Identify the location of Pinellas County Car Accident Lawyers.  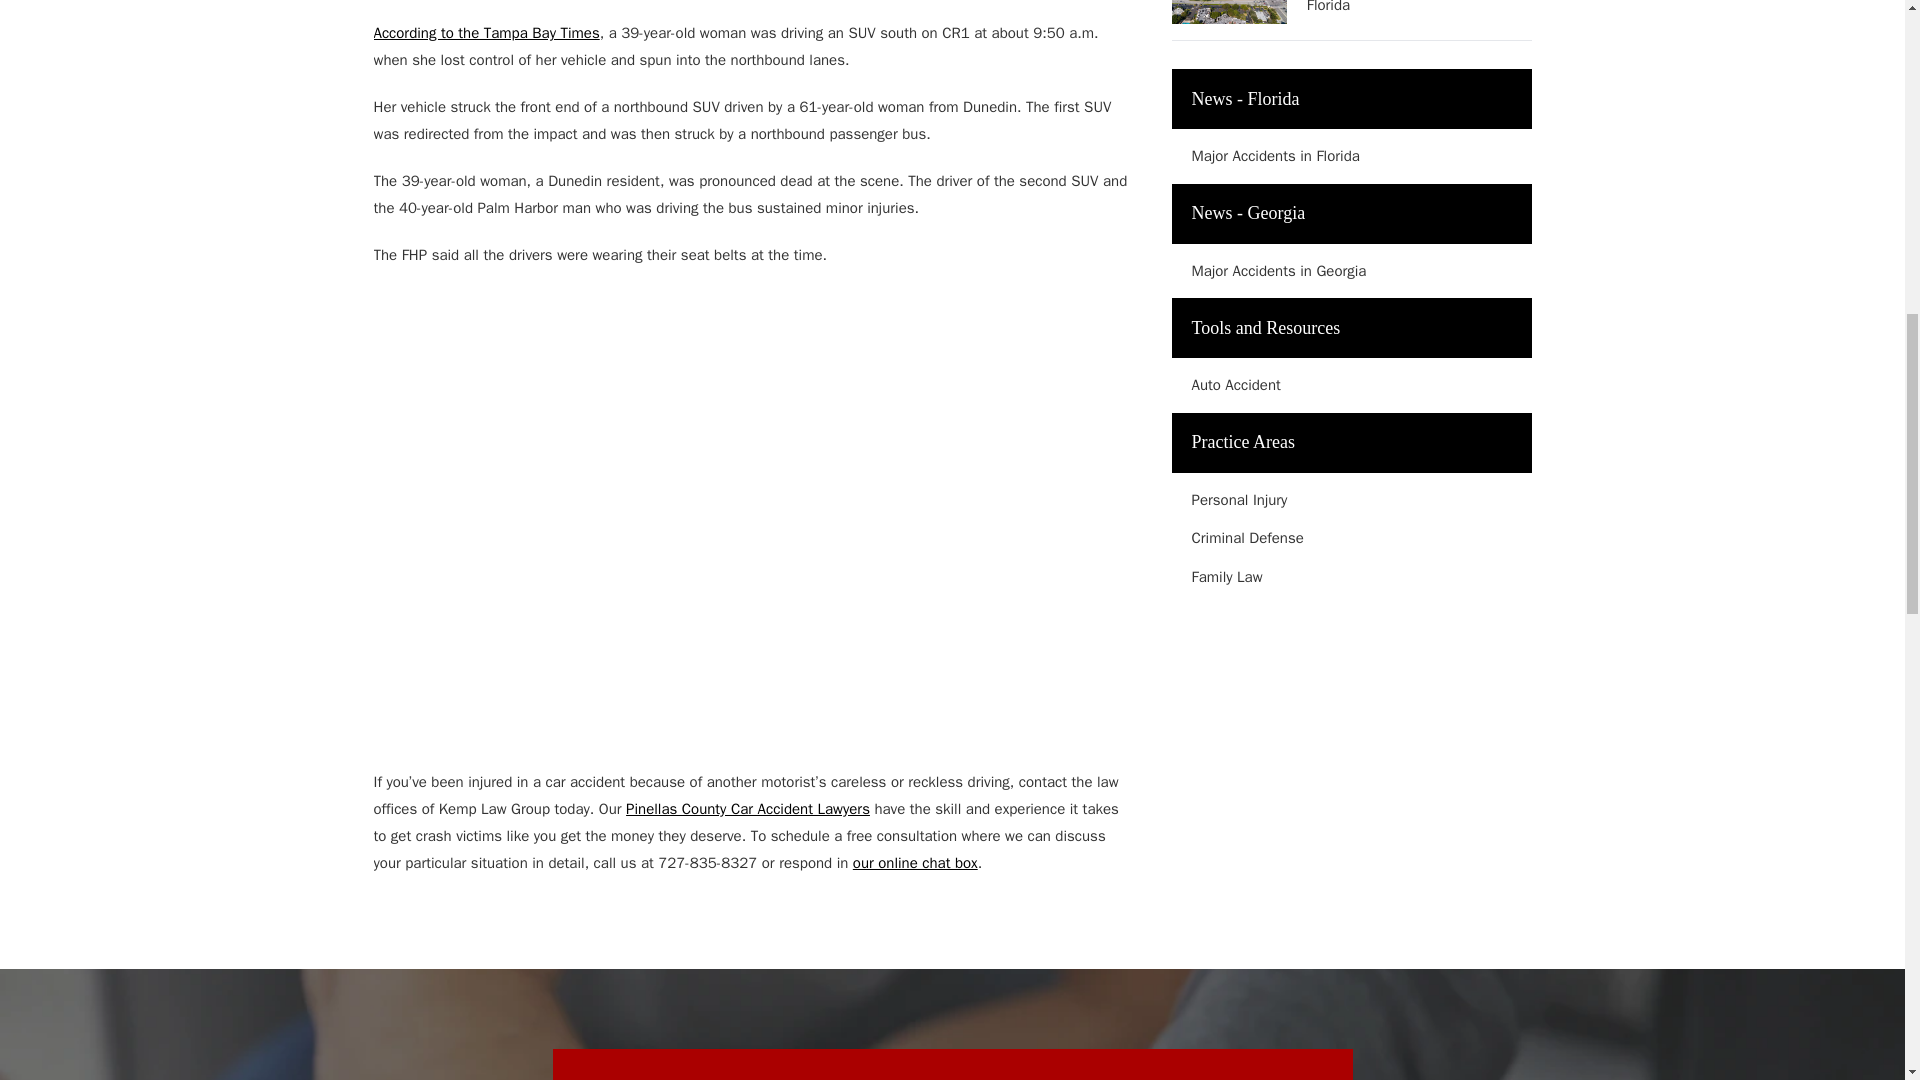
(747, 808).